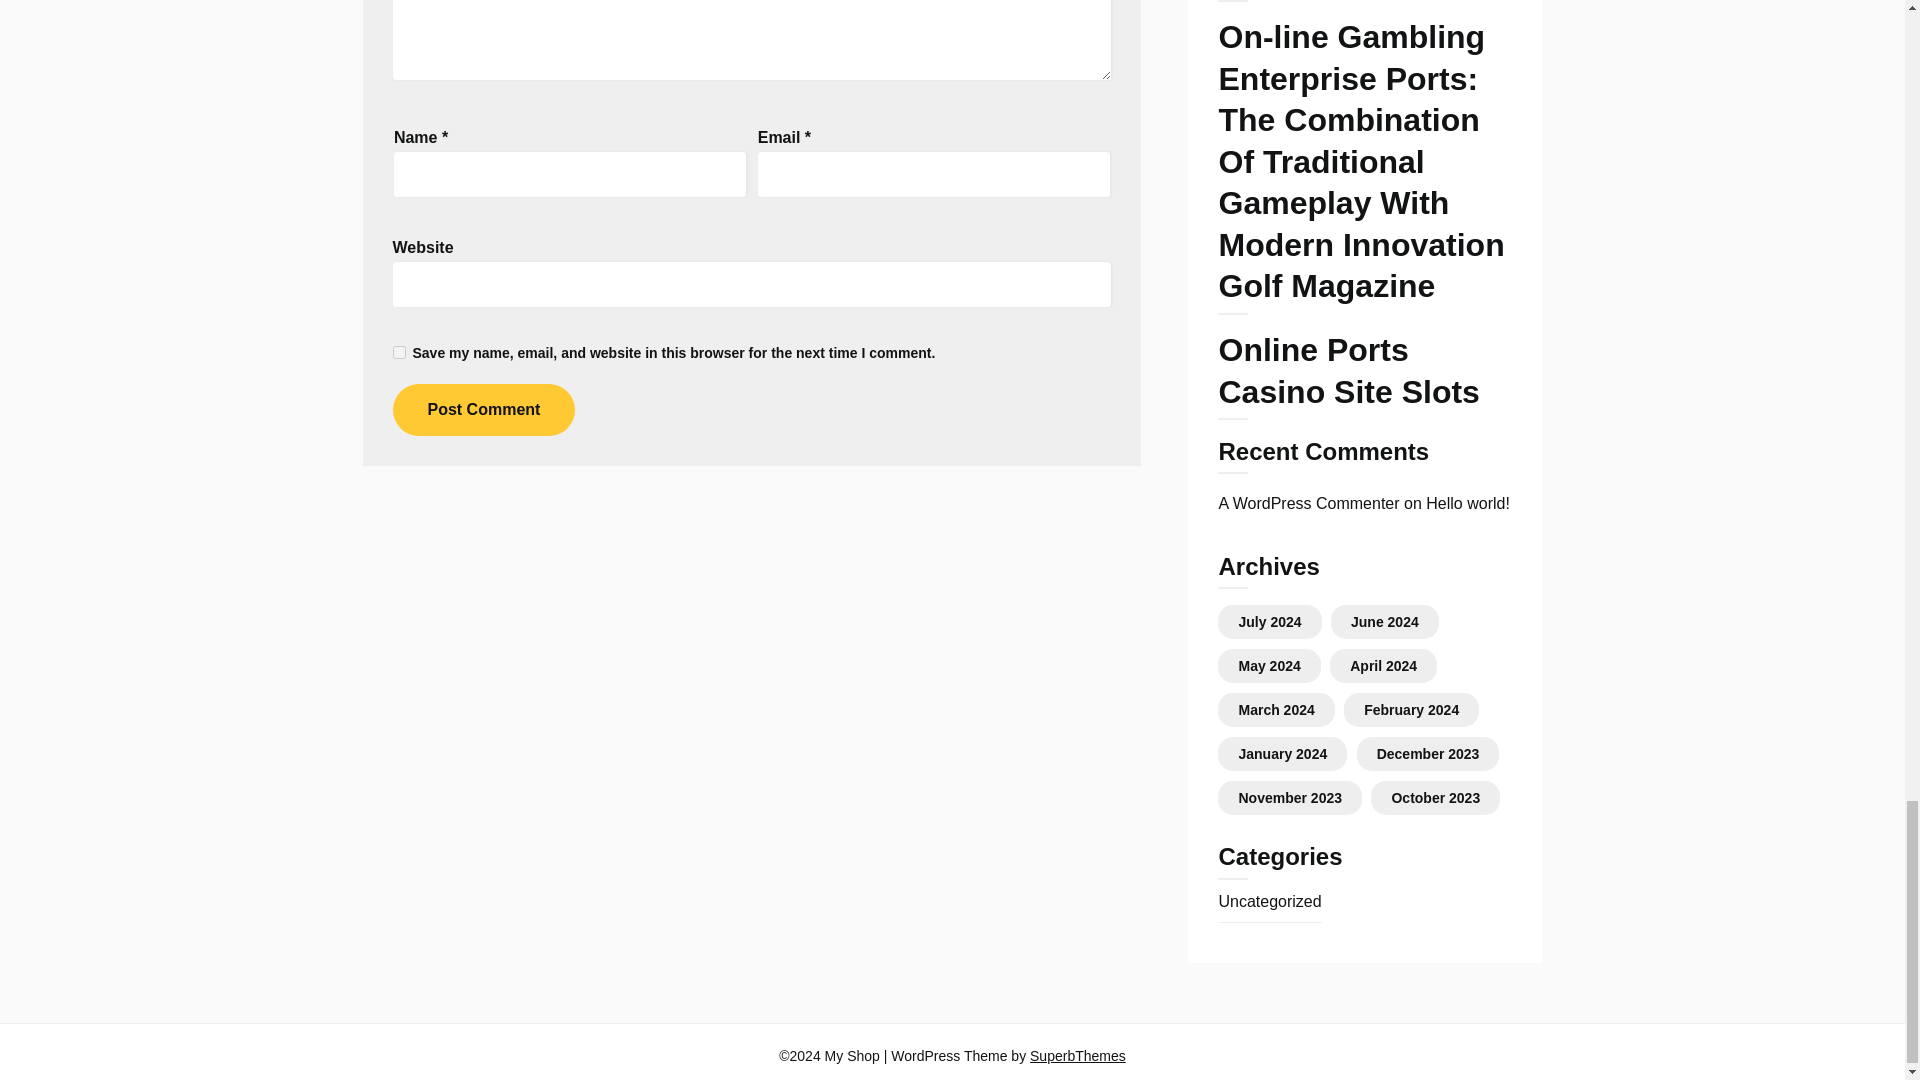 This screenshot has height=1080, width=1920. I want to click on Post Comment, so click(482, 410).